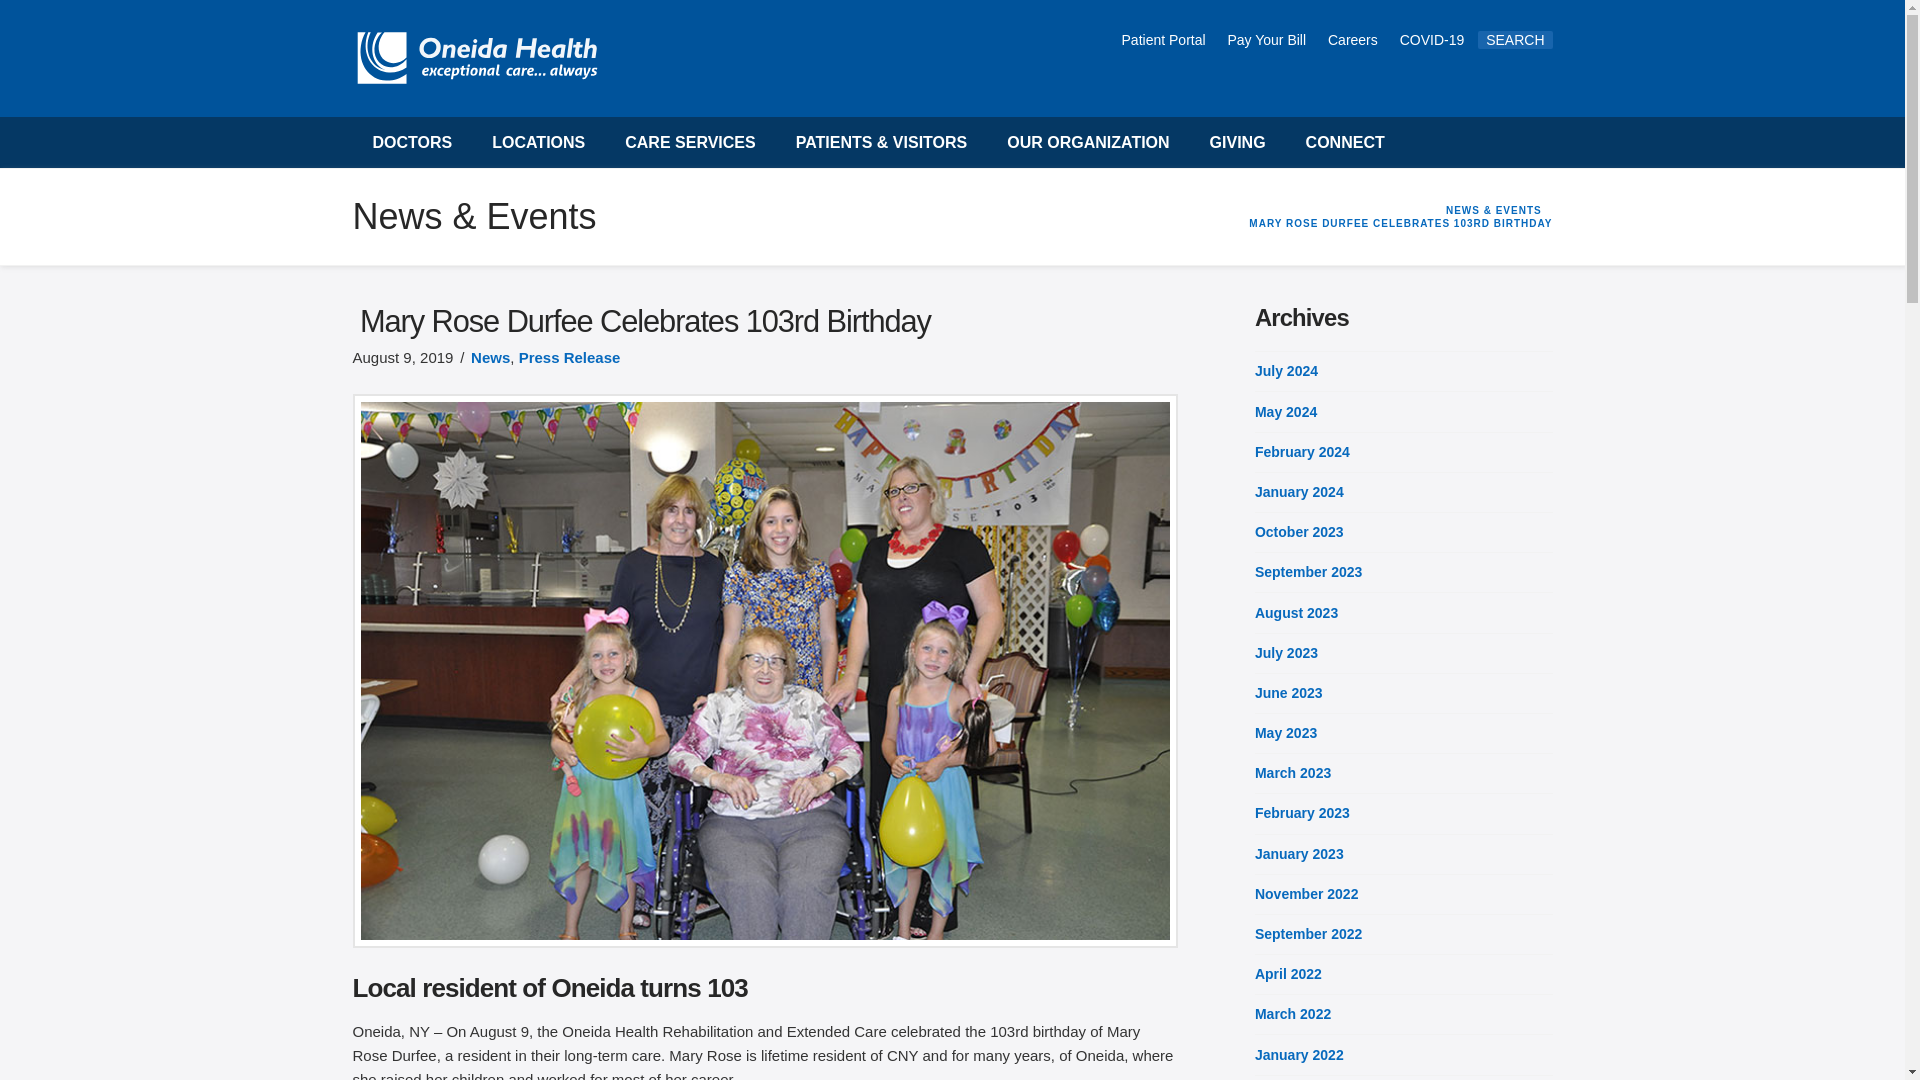  What do you see at coordinates (1400, 224) in the screenshot?
I see `You Are Here` at bounding box center [1400, 224].